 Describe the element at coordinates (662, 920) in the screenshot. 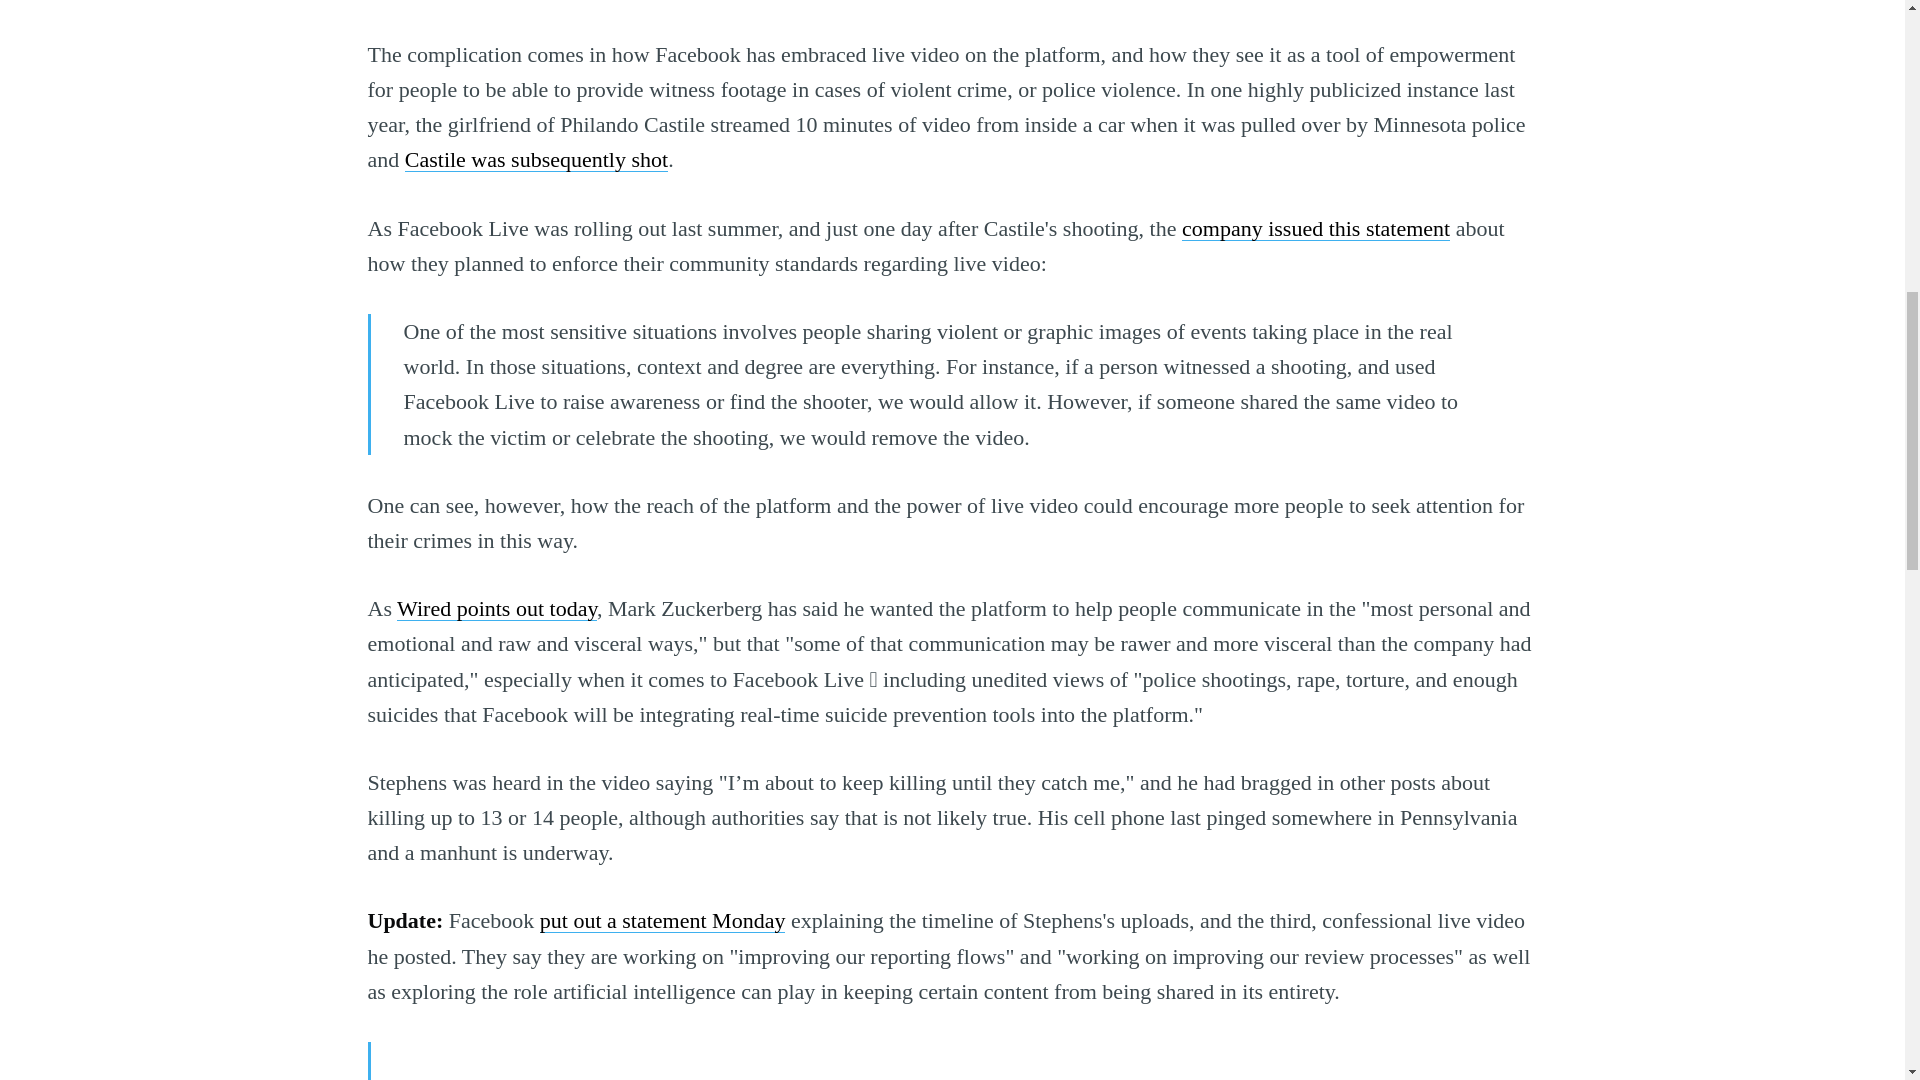

I see `put out a statement Monday` at that location.